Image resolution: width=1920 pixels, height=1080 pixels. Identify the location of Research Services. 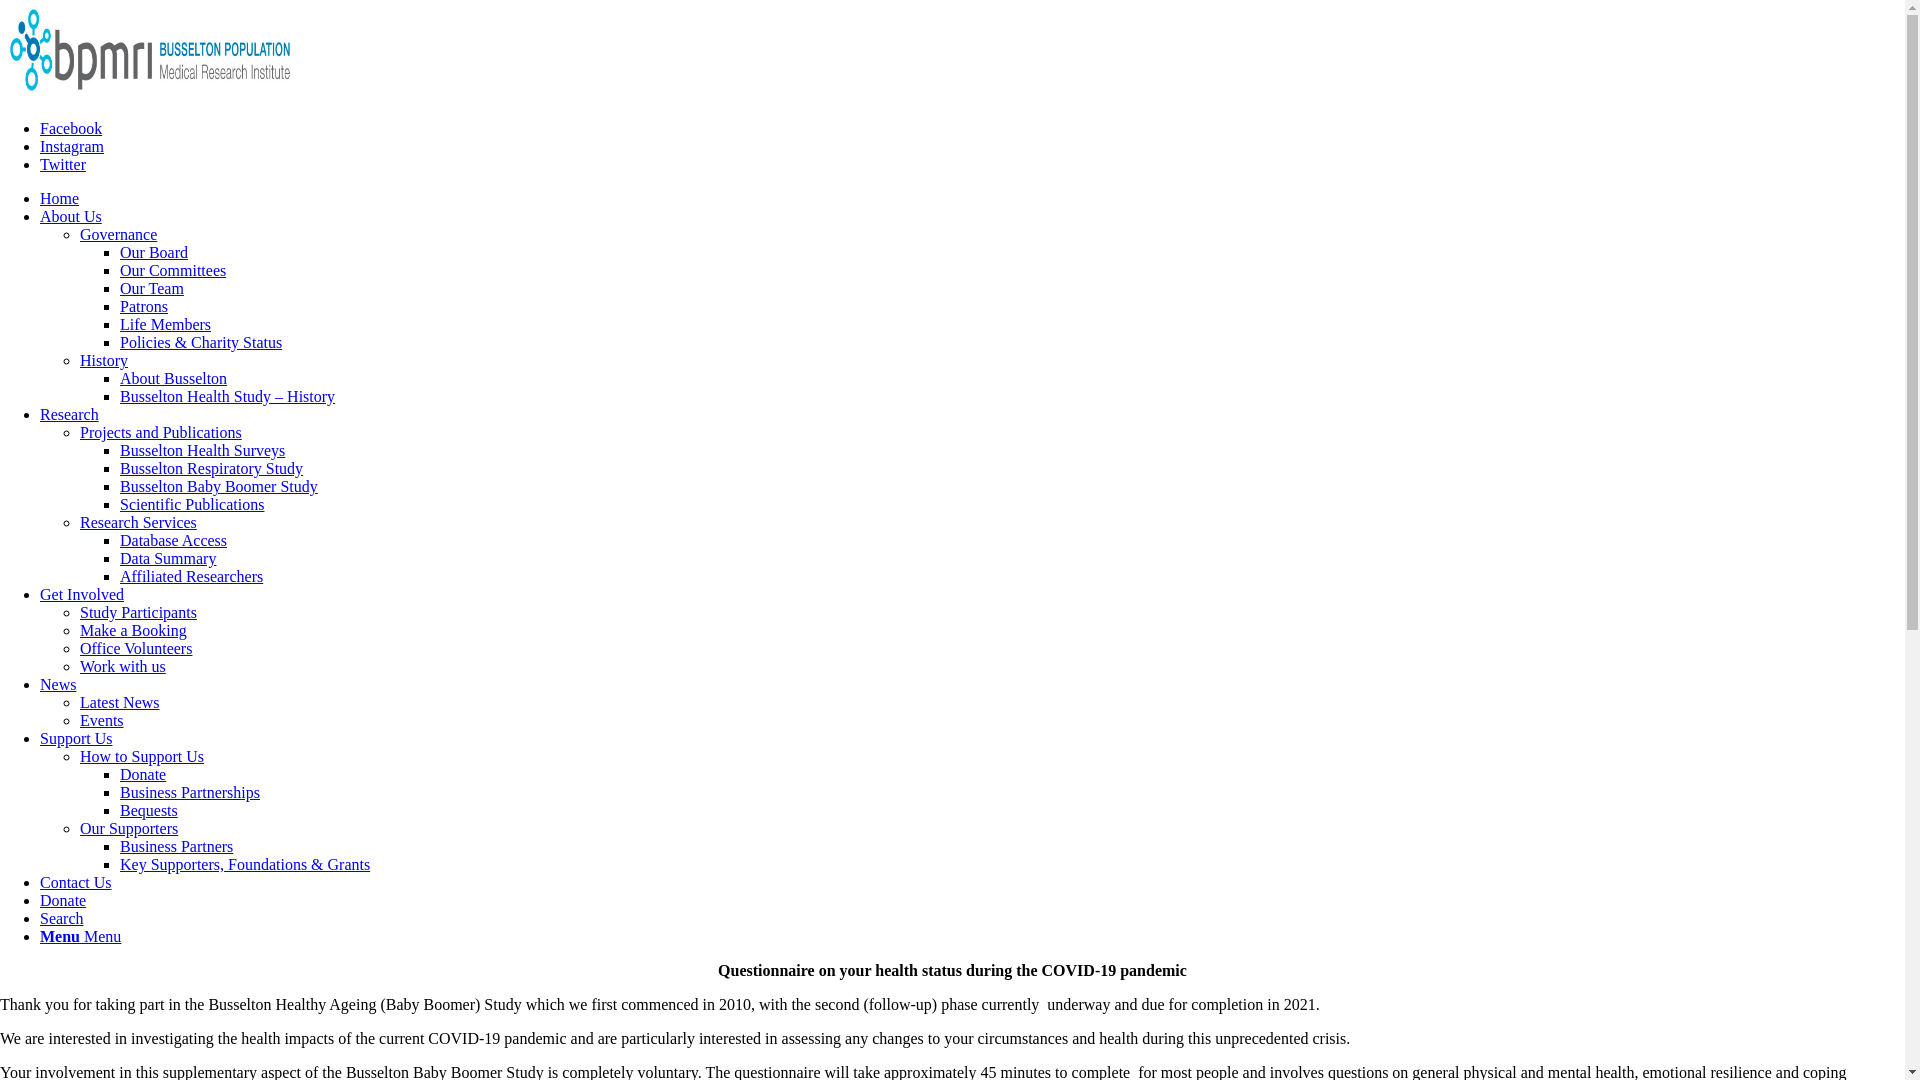
(138, 522).